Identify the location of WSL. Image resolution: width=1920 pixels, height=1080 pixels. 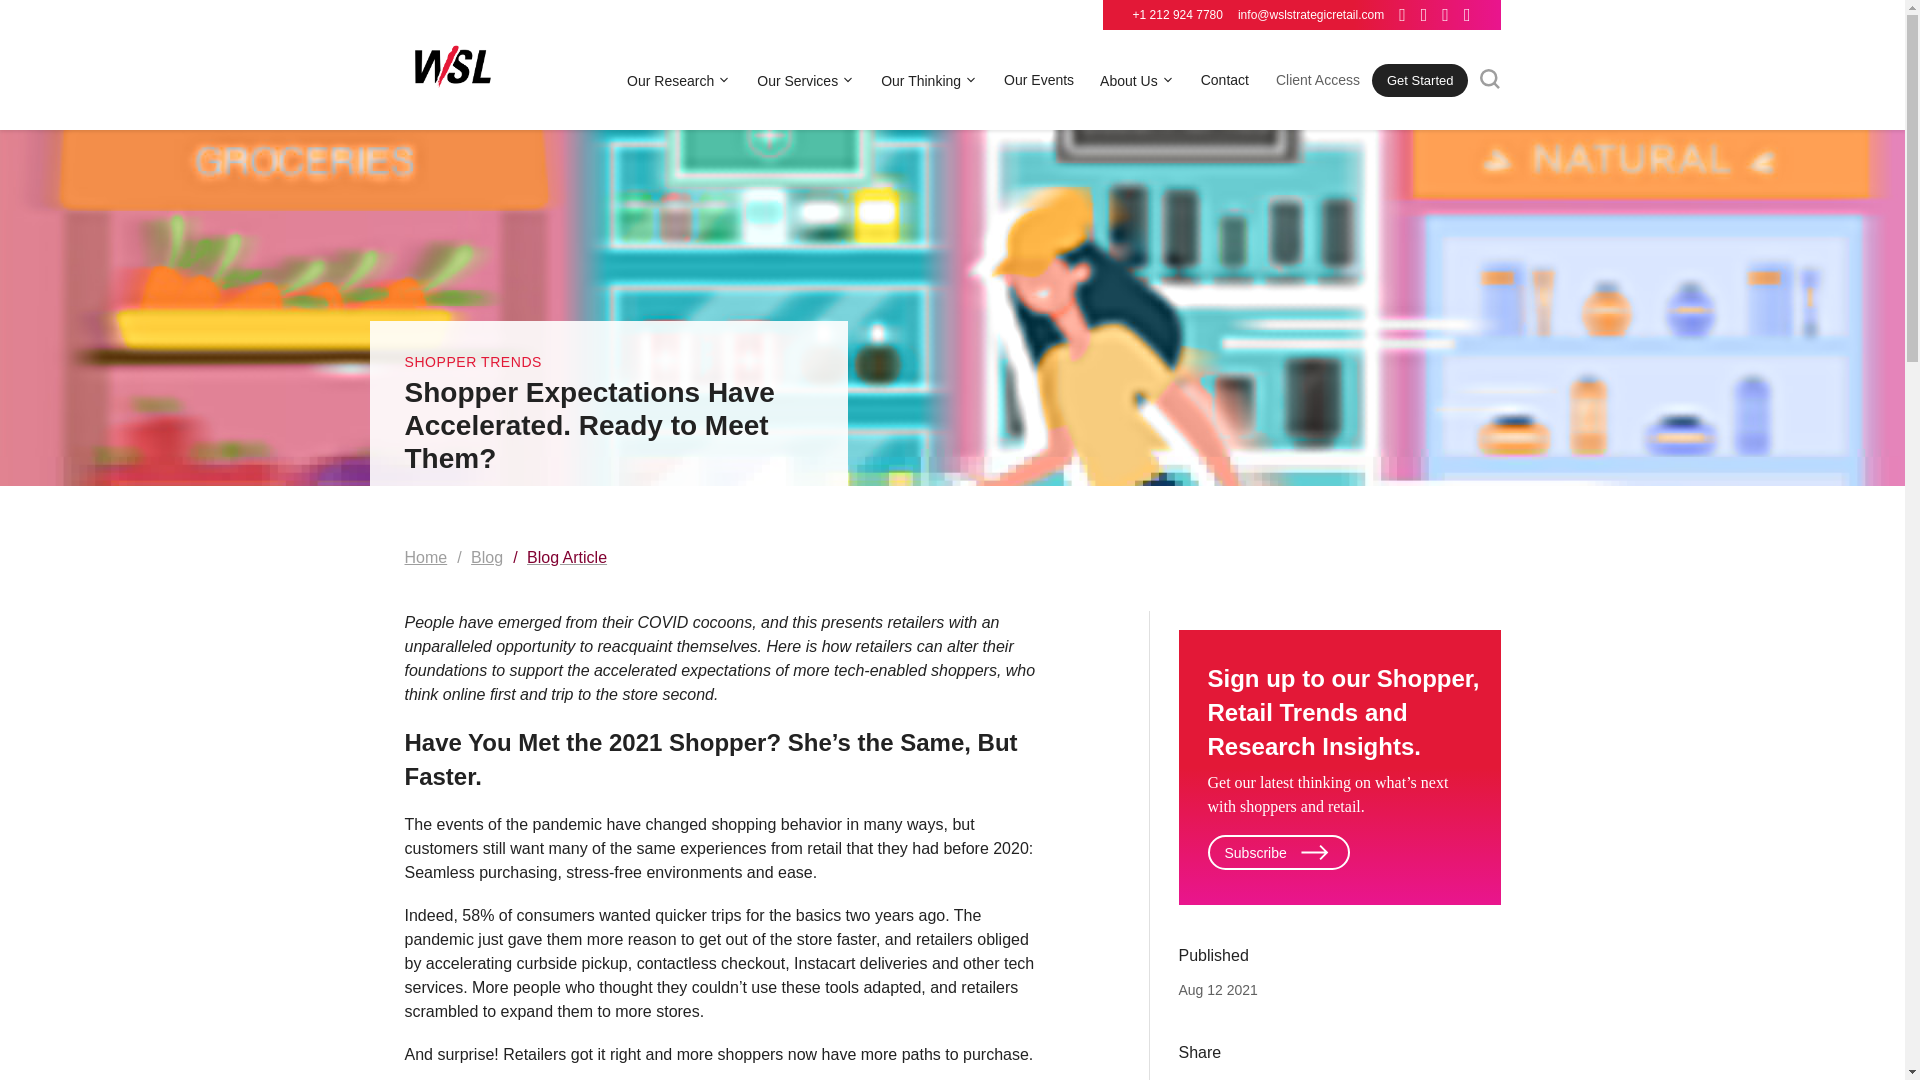
(451, 66).